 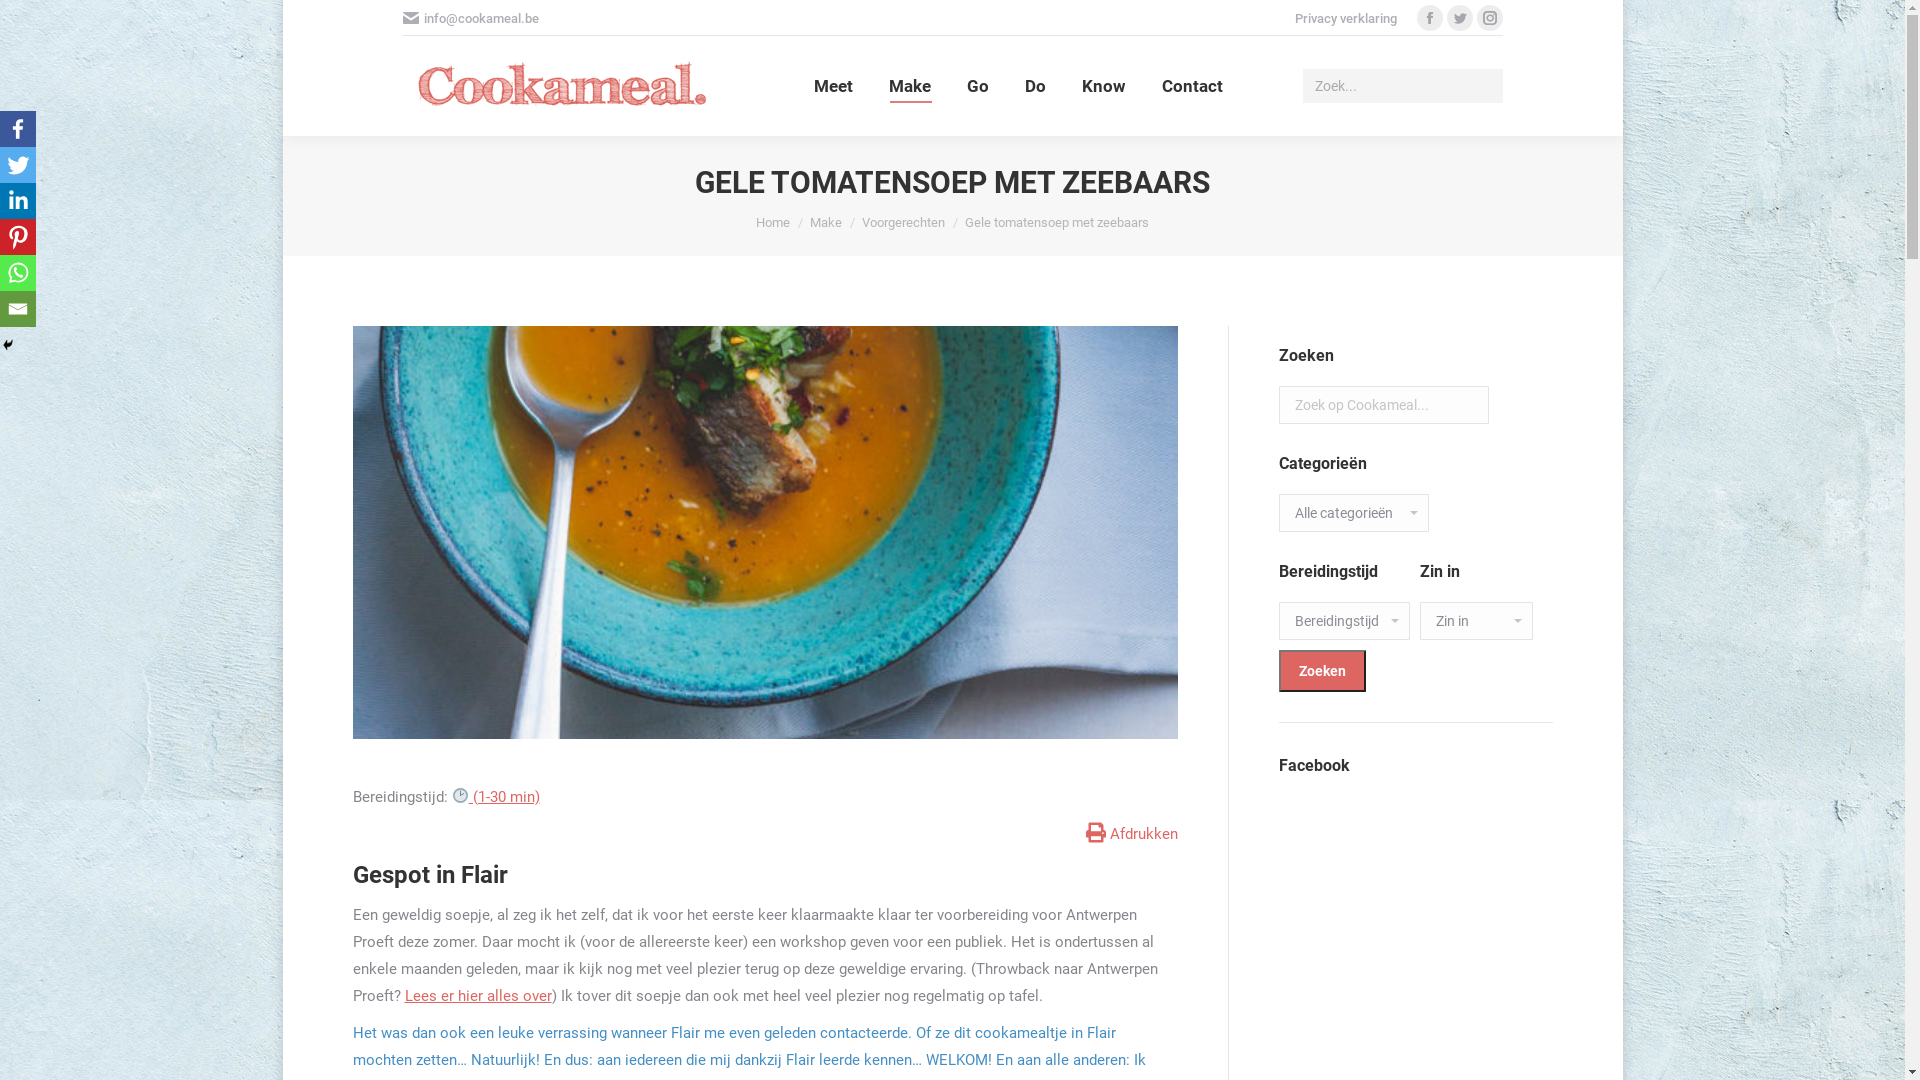 What do you see at coordinates (1036, 86) in the screenshot?
I see `Do` at bounding box center [1036, 86].